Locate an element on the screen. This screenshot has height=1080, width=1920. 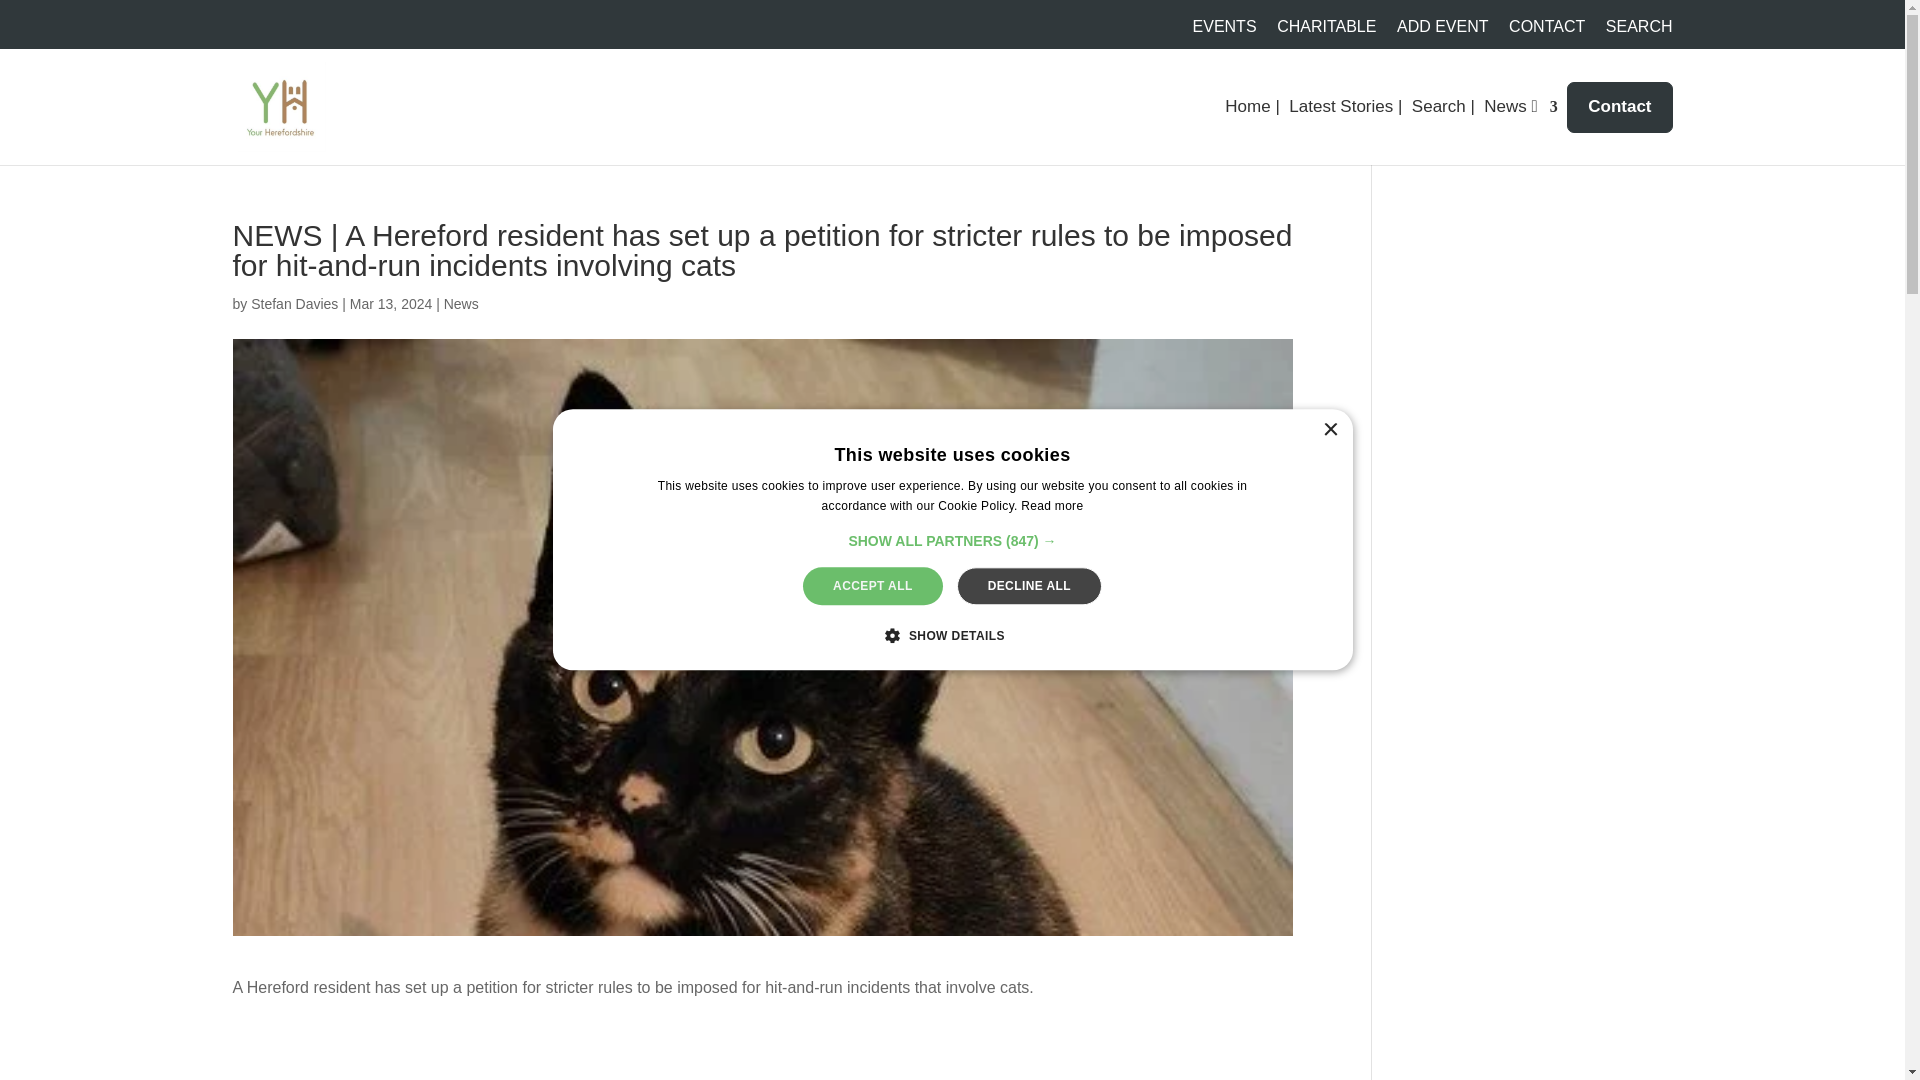
ADD EVENT is located at coordinates (1443, 32).